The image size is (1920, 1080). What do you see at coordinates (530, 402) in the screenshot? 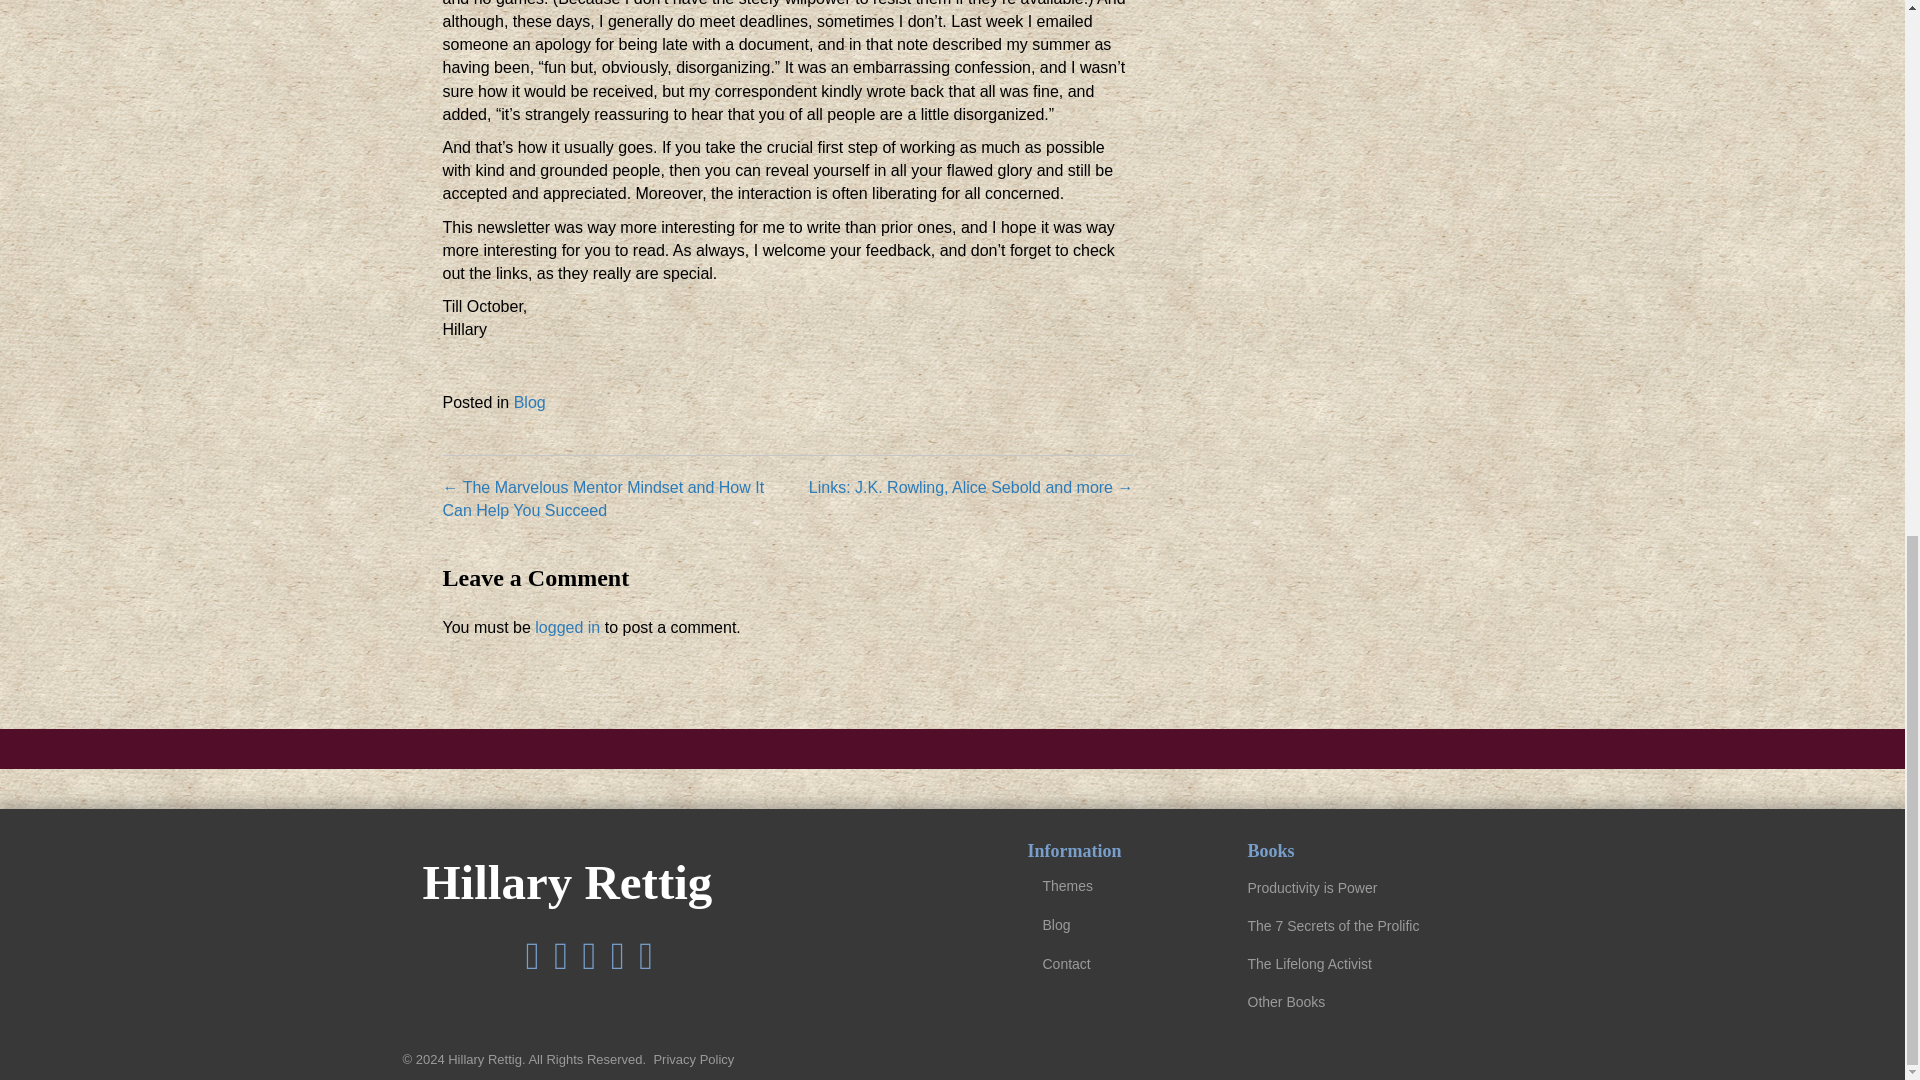
I see `Blog` at bounding box center [530, 402].